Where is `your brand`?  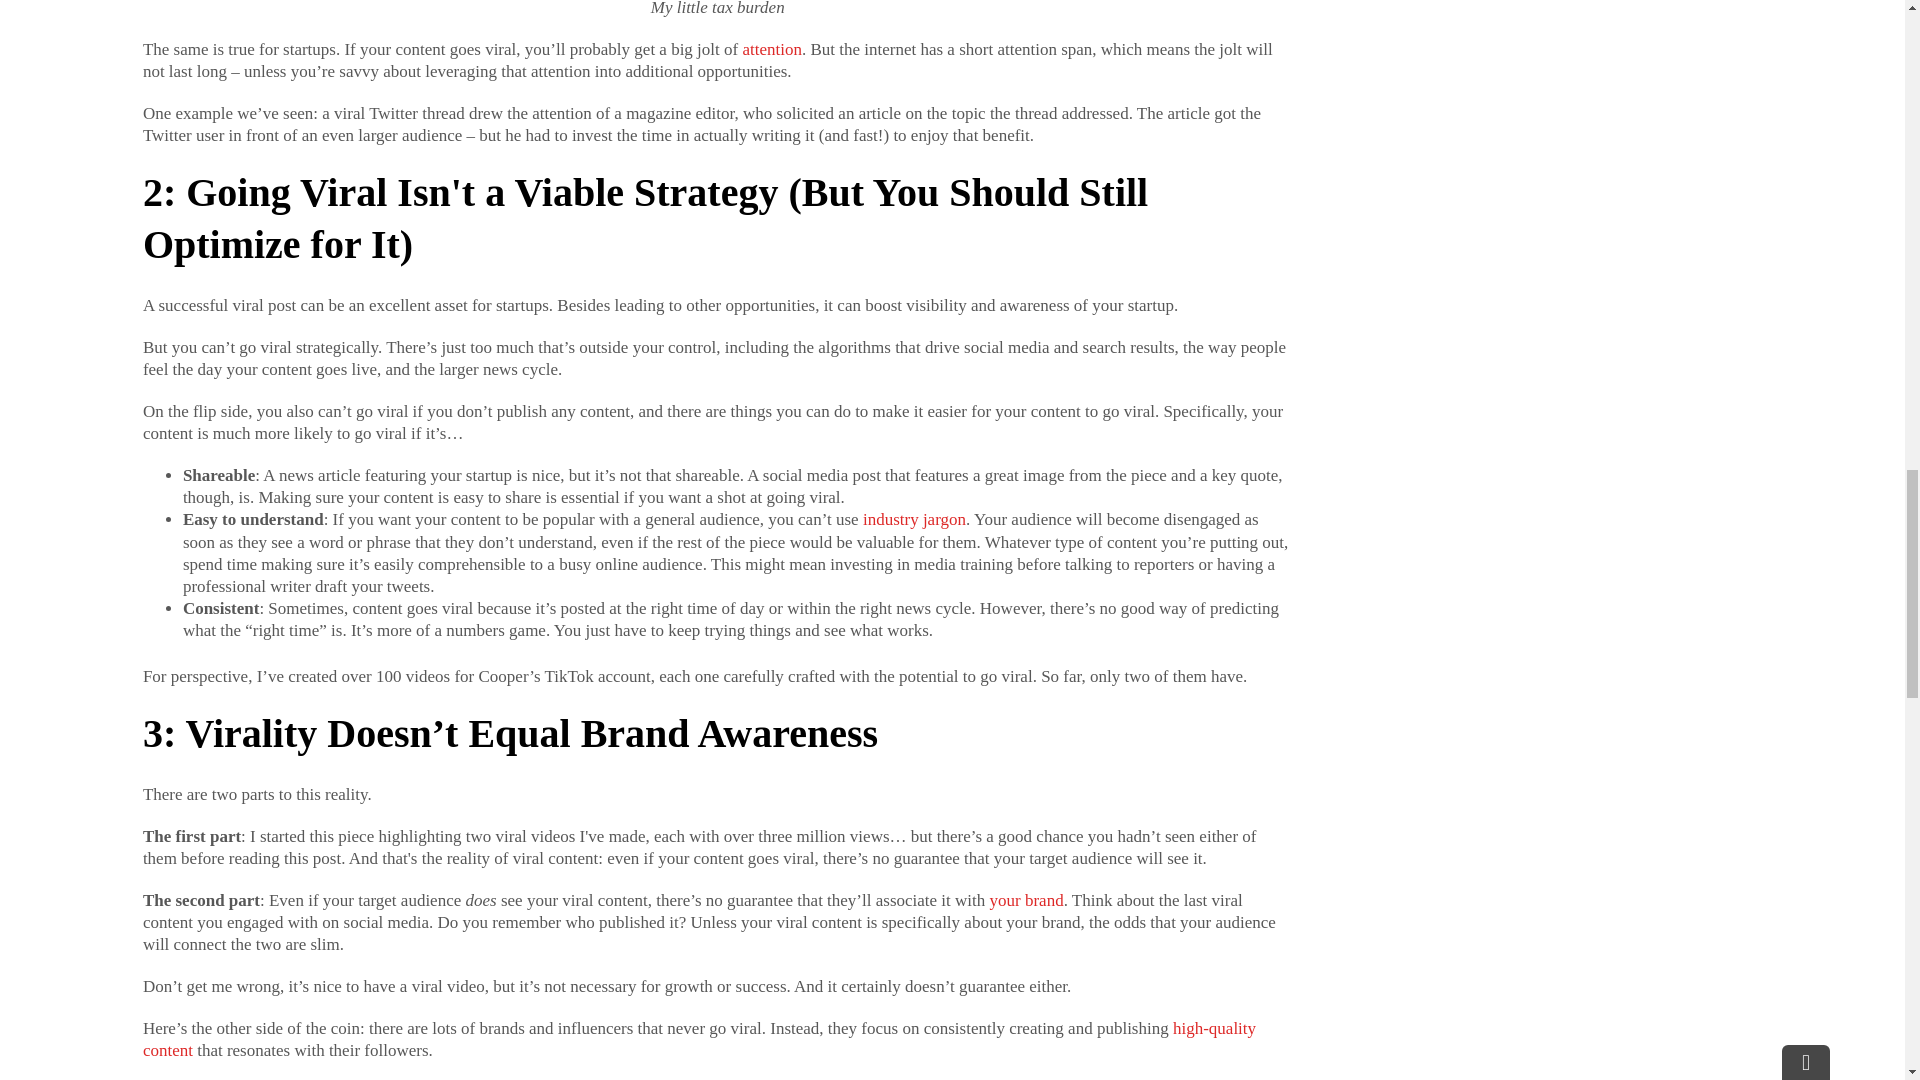 your brand is located at coordinates (1026, 900).